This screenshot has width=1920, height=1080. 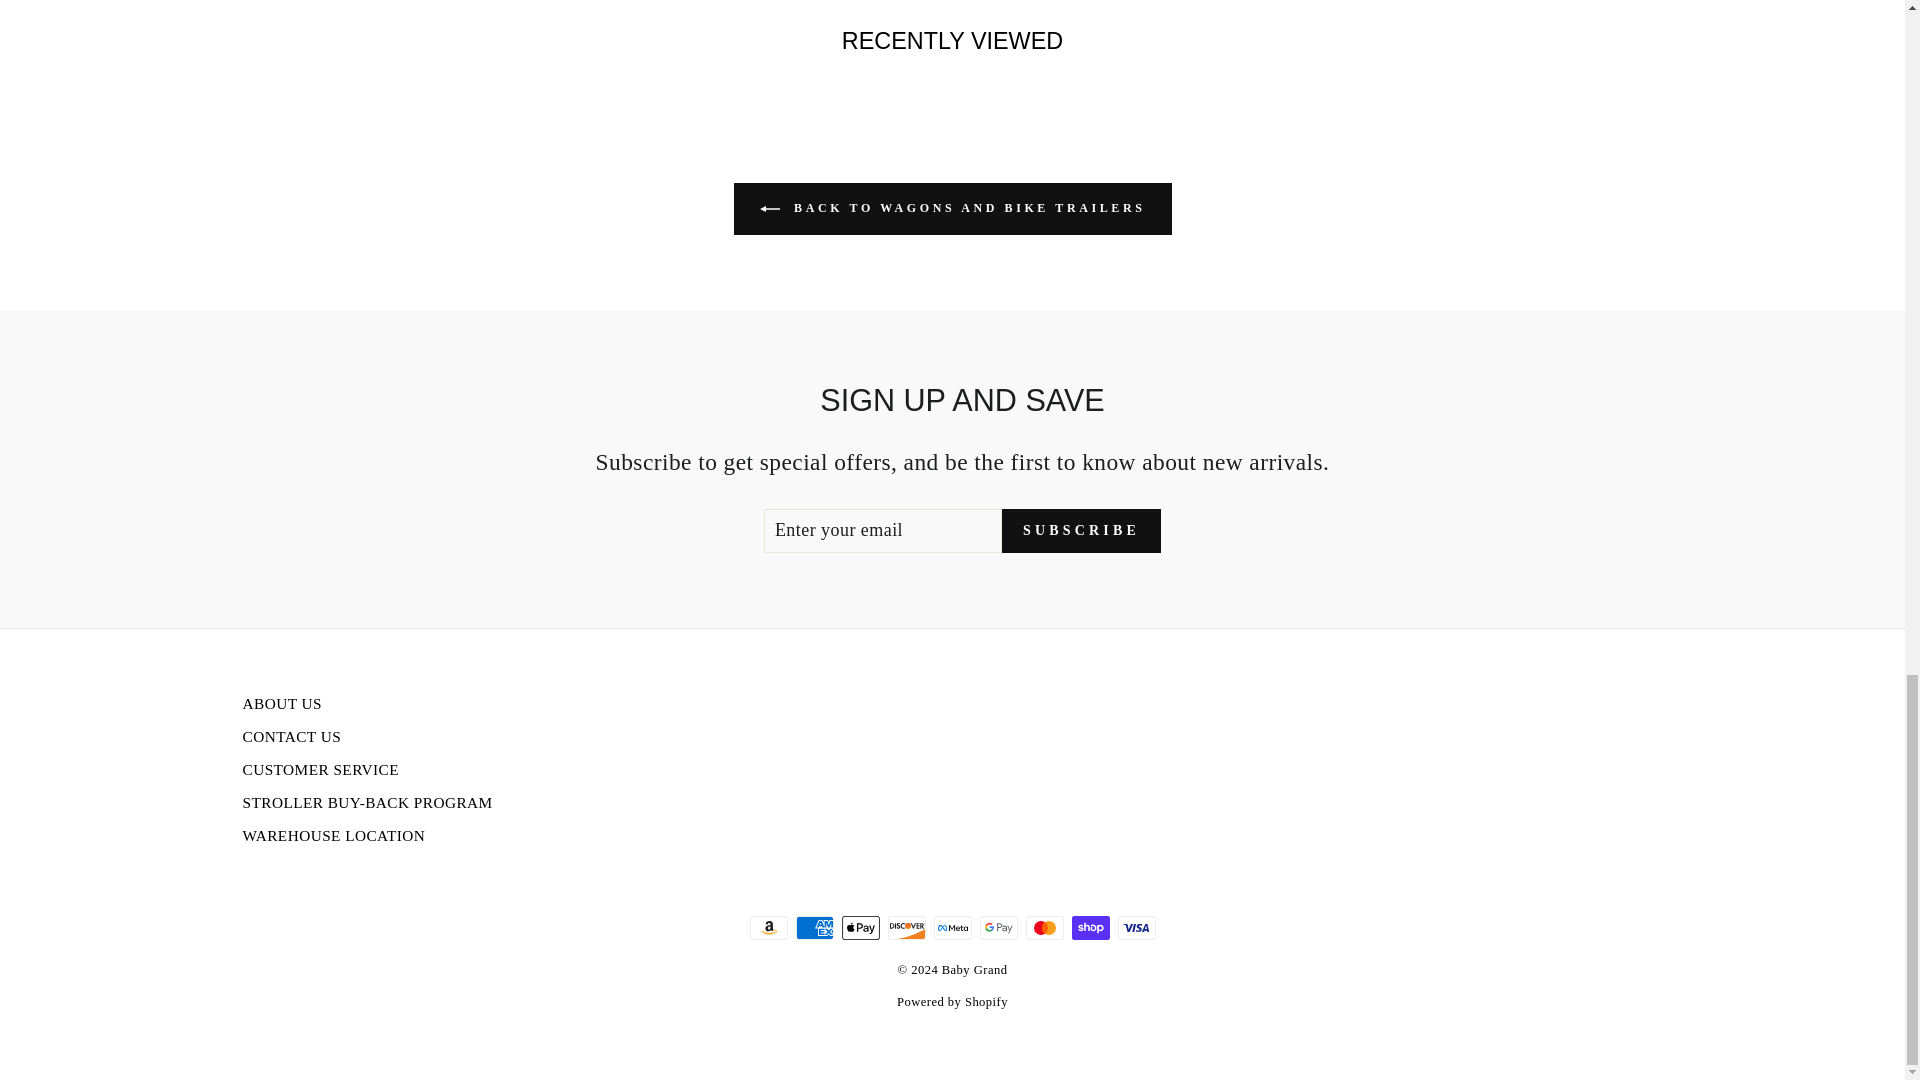 I want to click on Amazon, so click(x=768, y=927).